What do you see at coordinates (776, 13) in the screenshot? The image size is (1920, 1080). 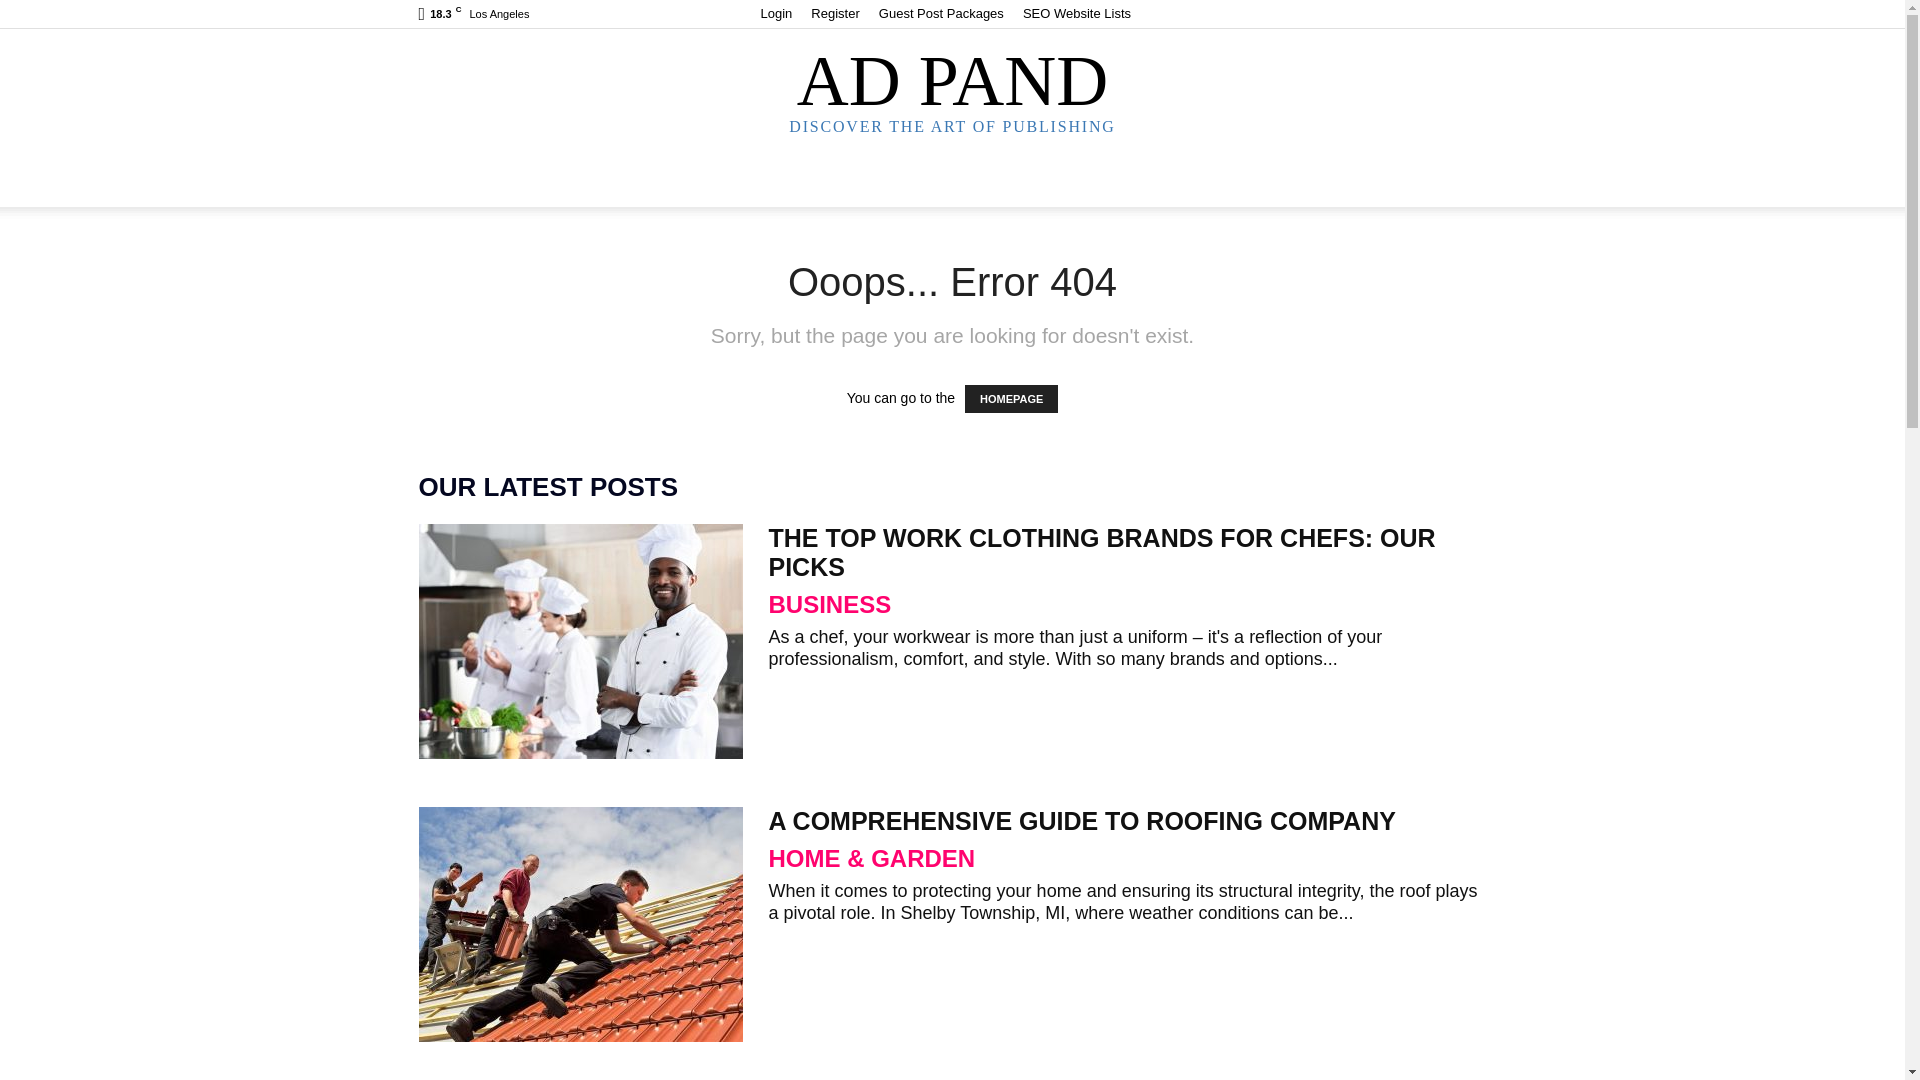 I see `Login` at bounding box center [776, 13].